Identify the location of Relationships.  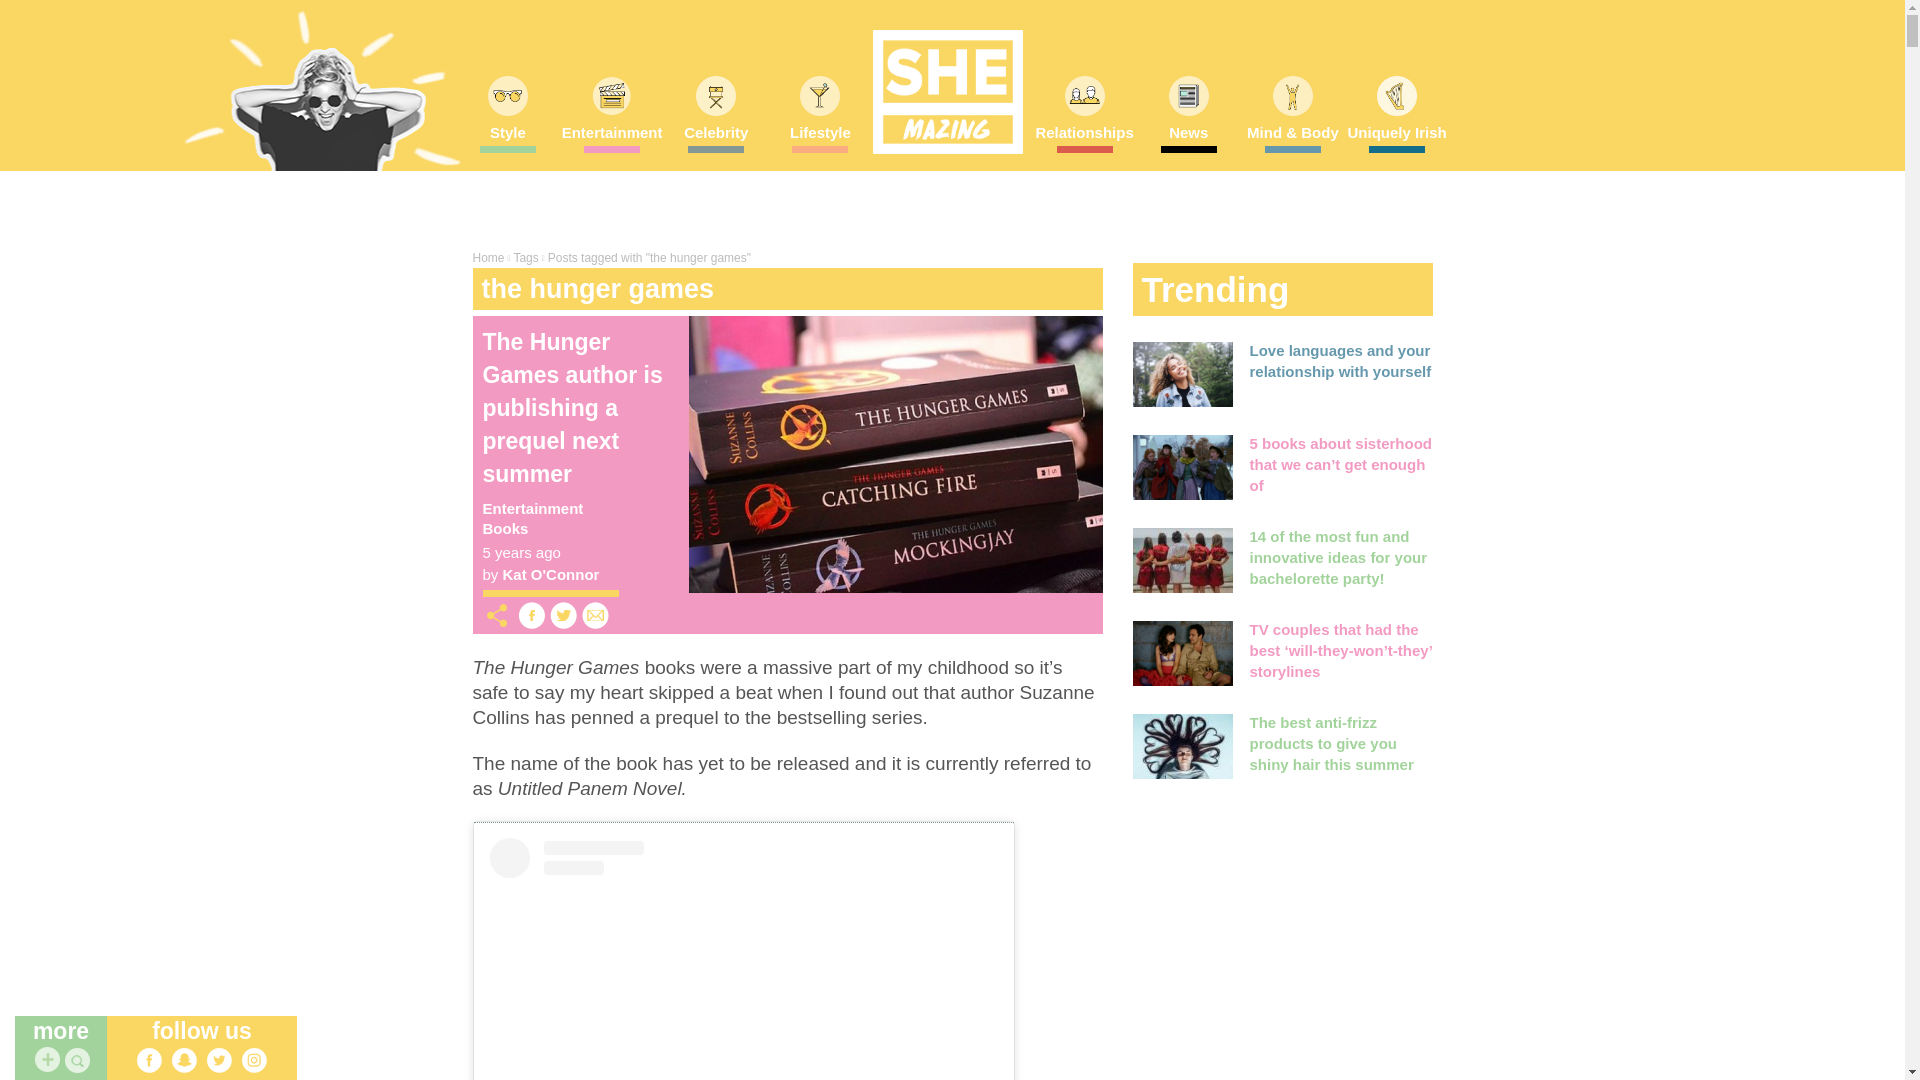
(1084, 138).